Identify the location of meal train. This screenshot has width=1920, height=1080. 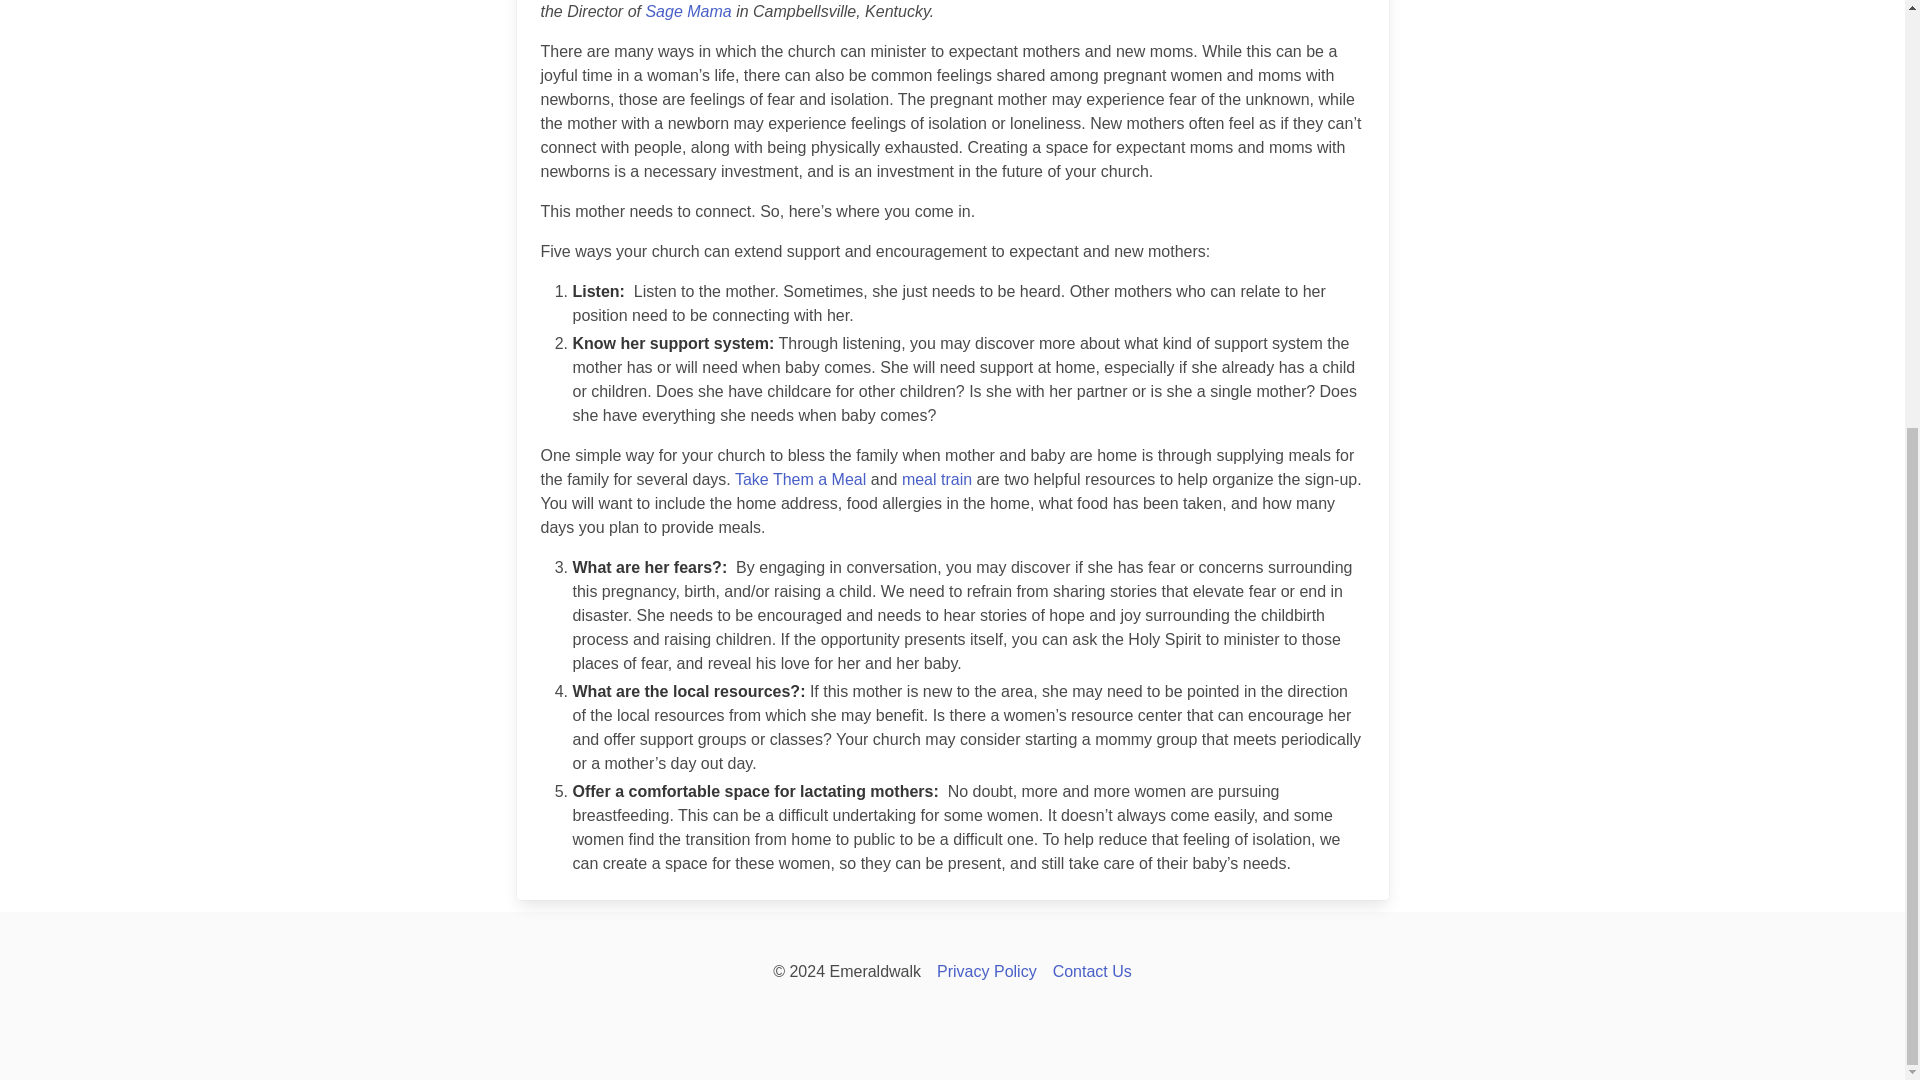
(936, 479).